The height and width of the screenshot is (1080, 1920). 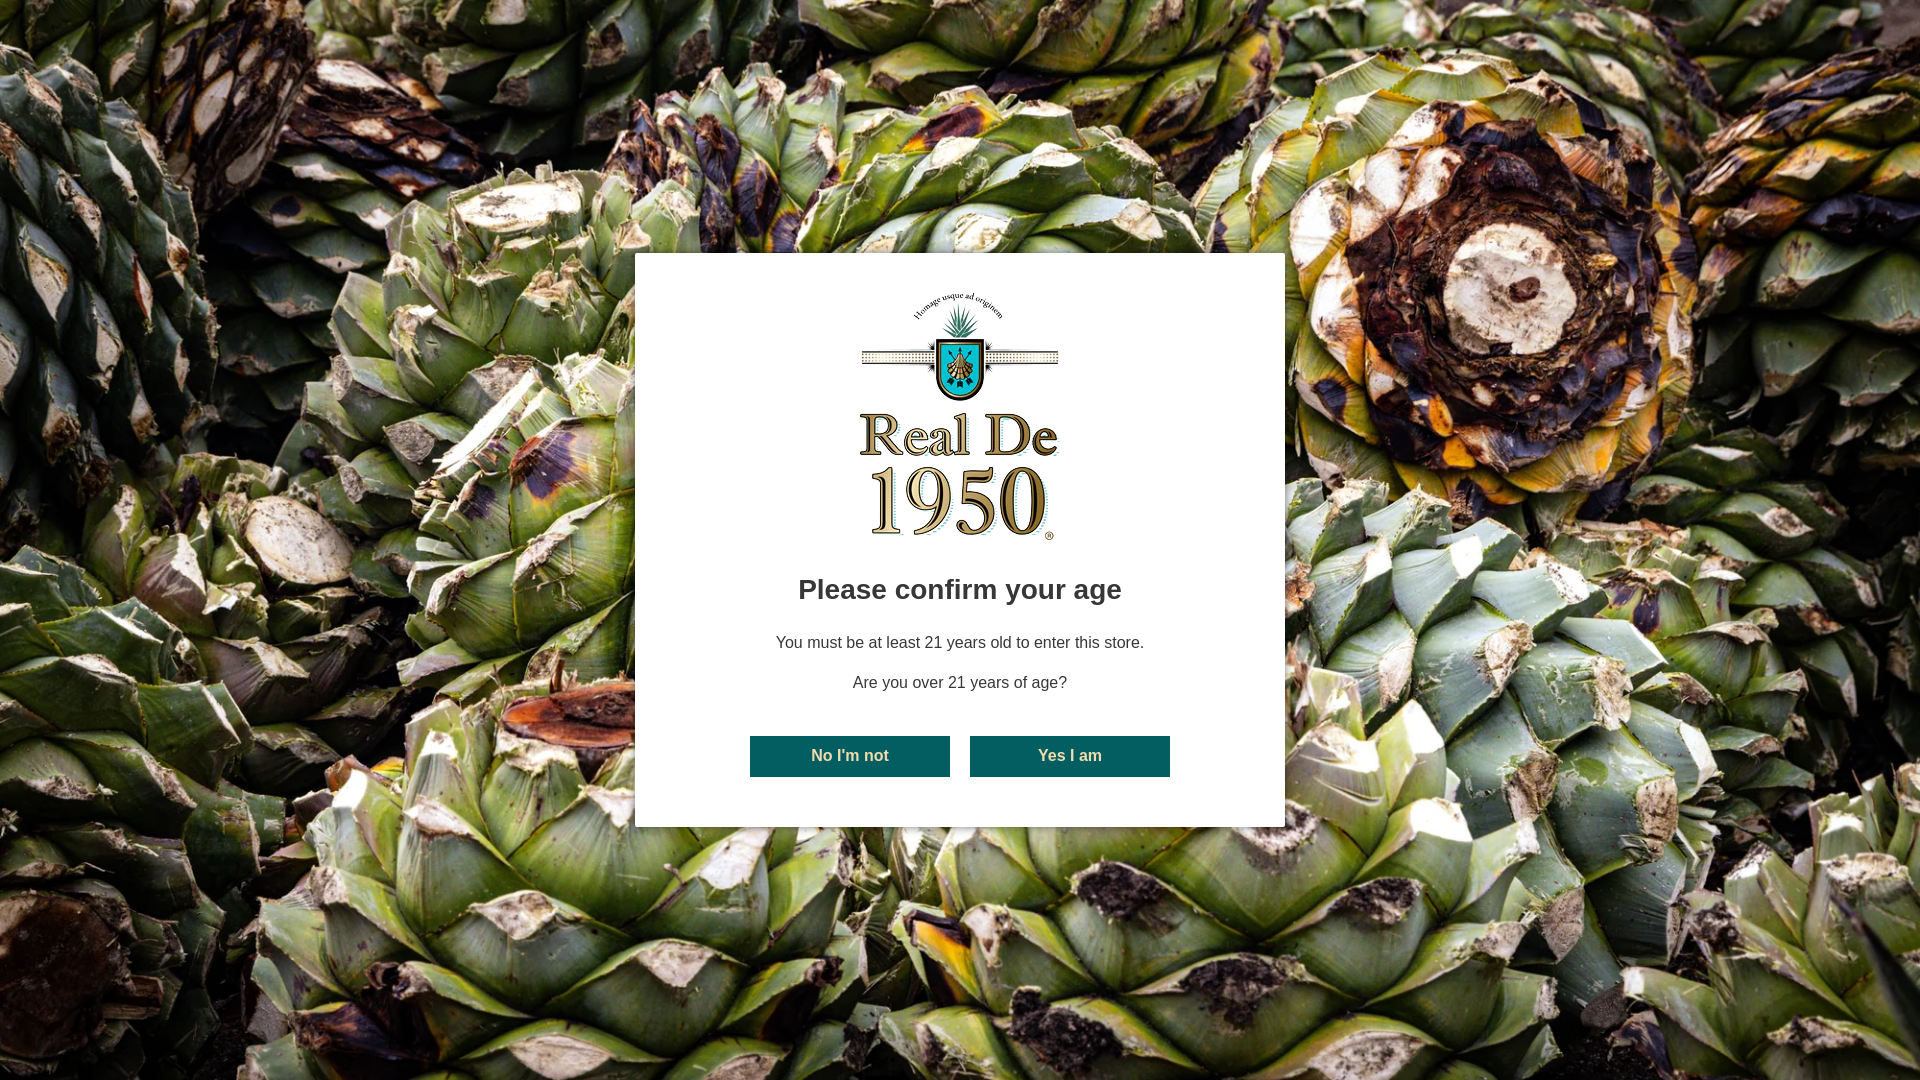 What do you see at coordinates (1019, 972) in the screenshot?
I see `Mastercard` at bounding box center [1019, 972].